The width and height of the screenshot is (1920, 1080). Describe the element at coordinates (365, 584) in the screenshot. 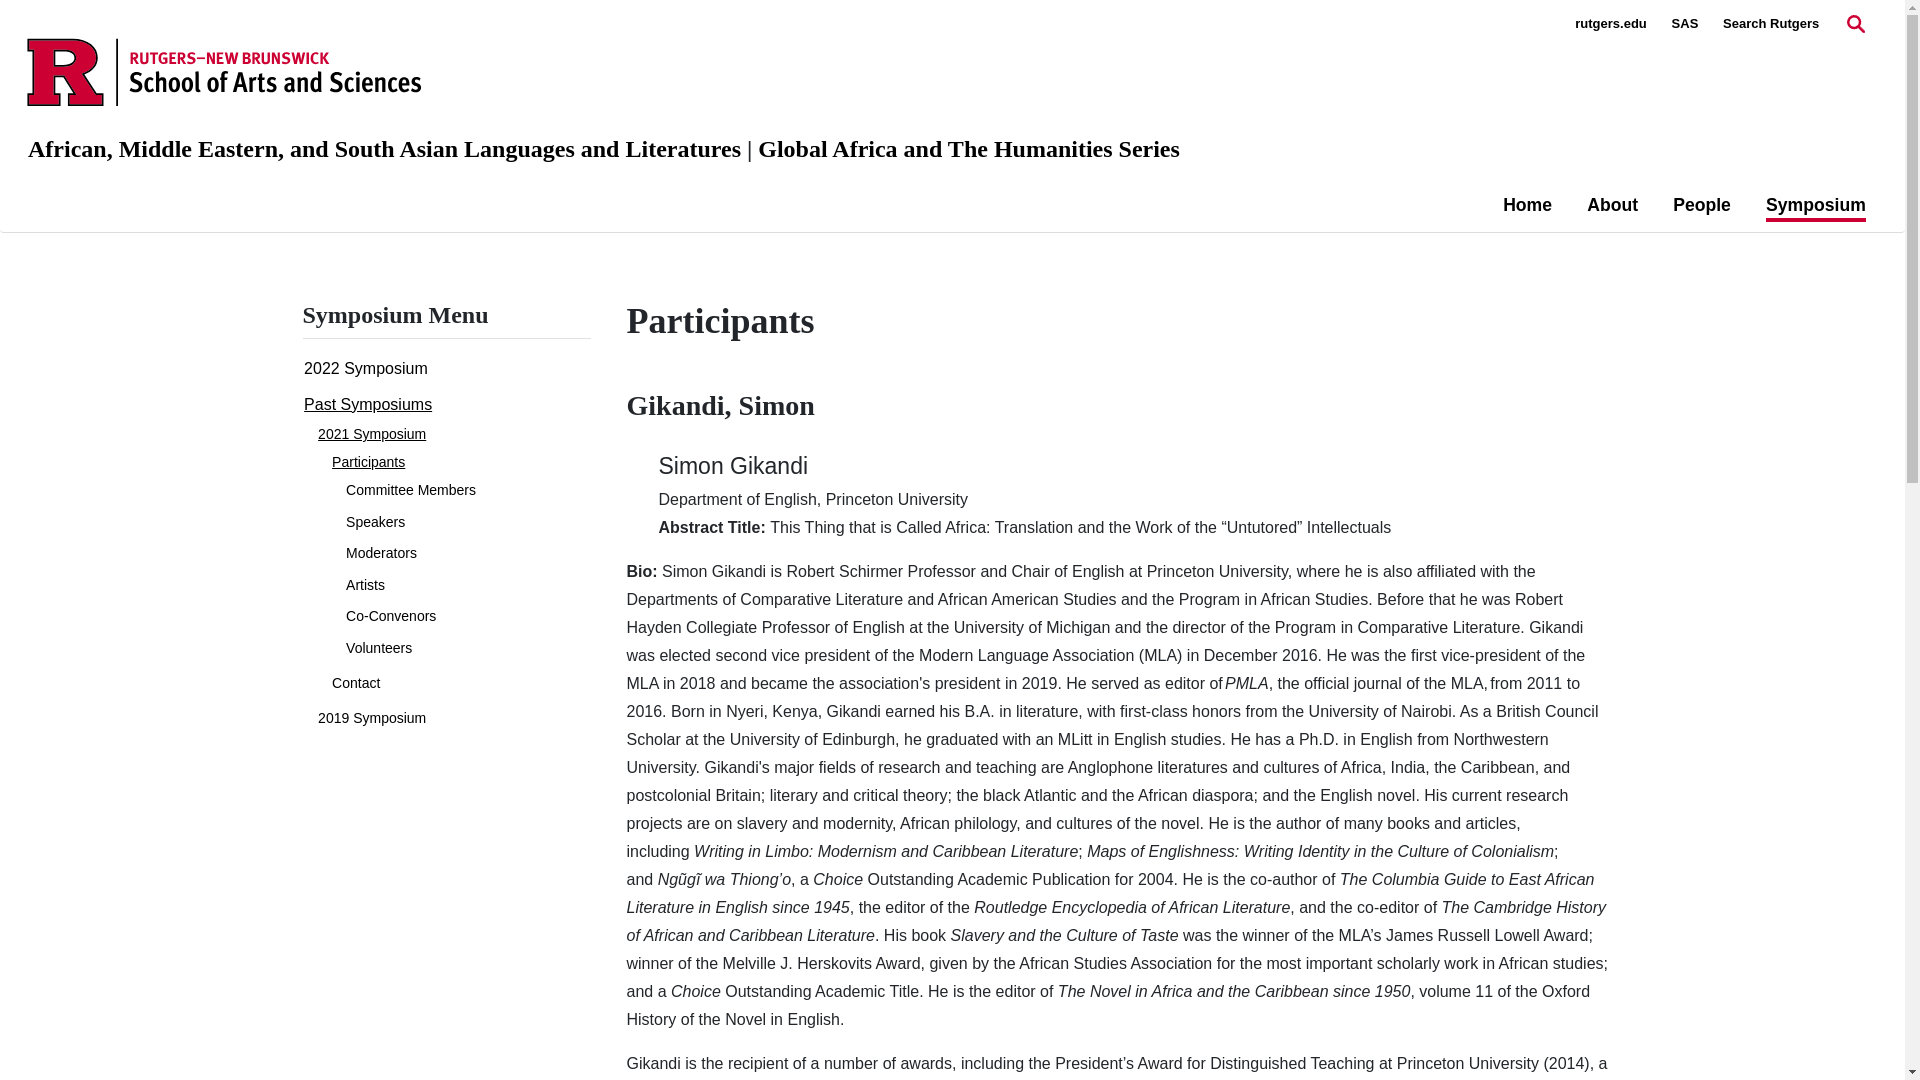

I see `Artists` at that location.